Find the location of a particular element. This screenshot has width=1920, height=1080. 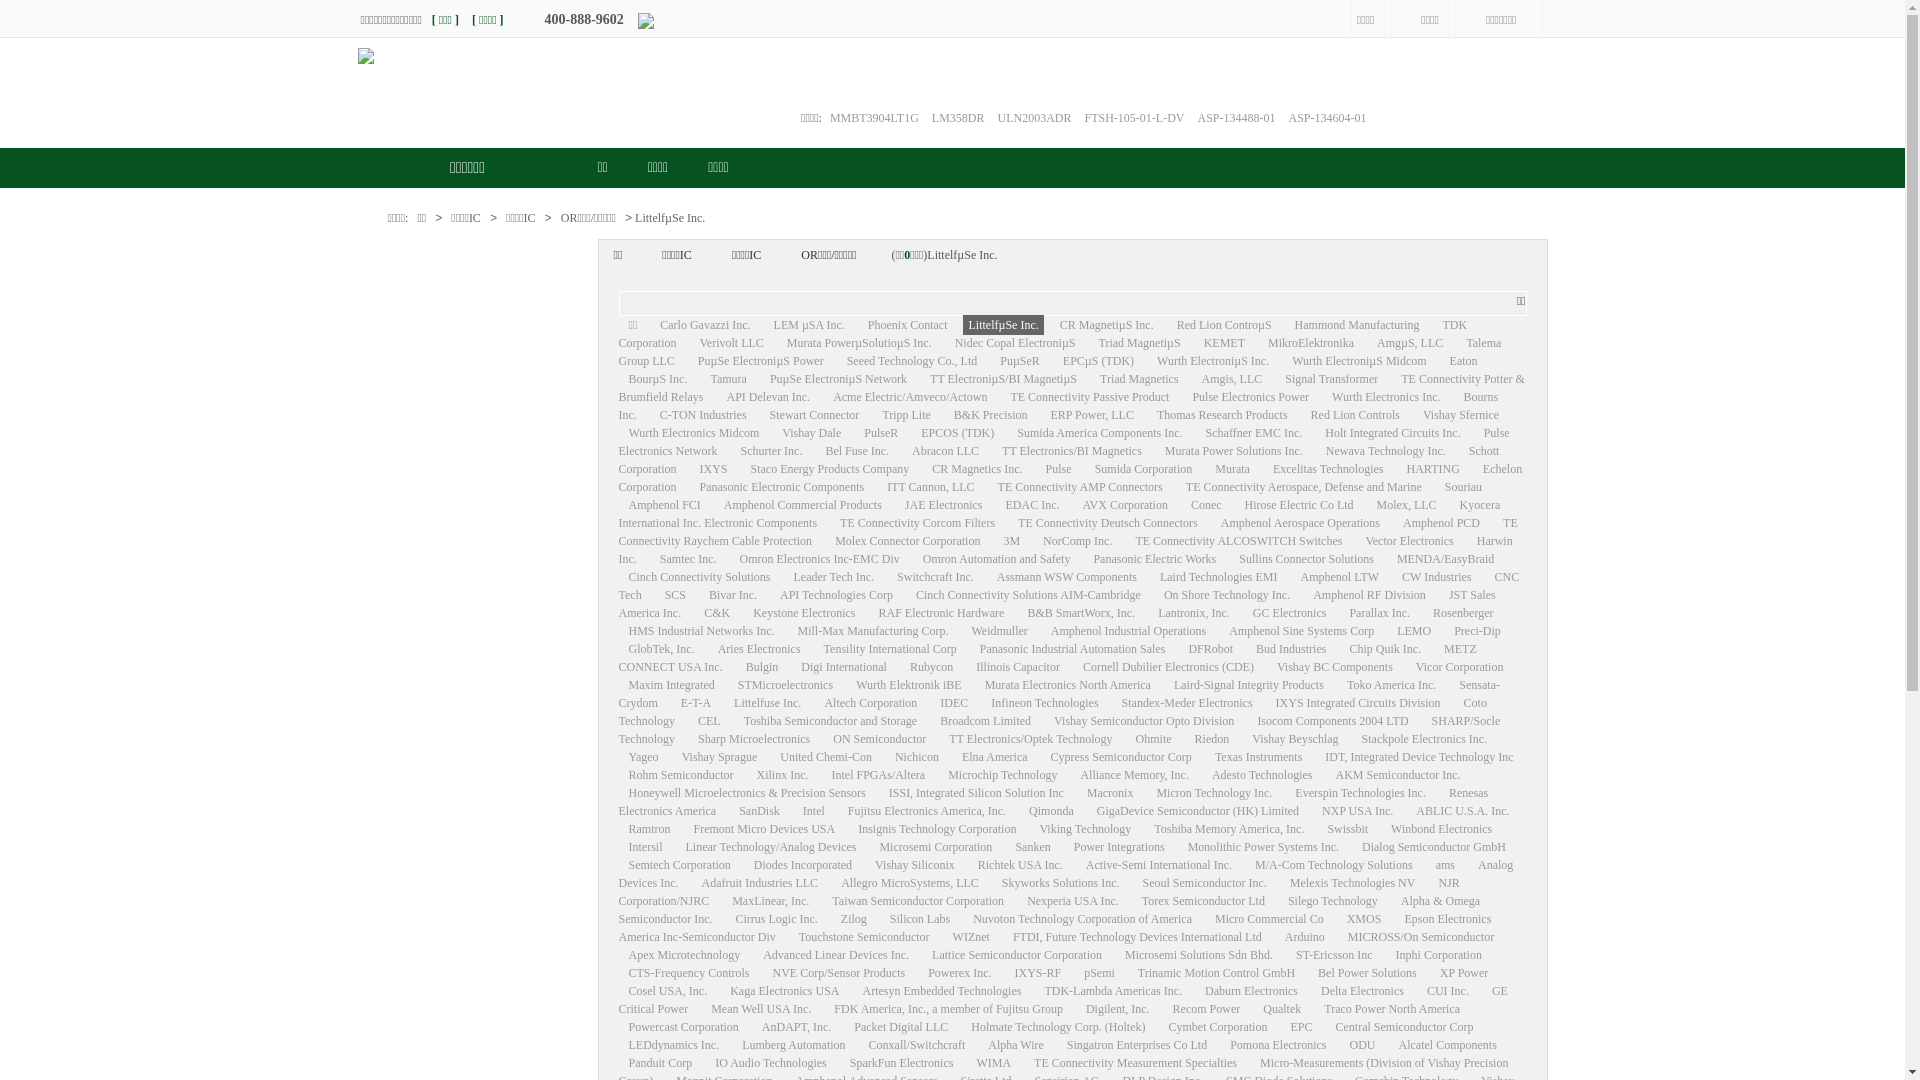

IXYS-RF is located at coordinates (1038, 973).